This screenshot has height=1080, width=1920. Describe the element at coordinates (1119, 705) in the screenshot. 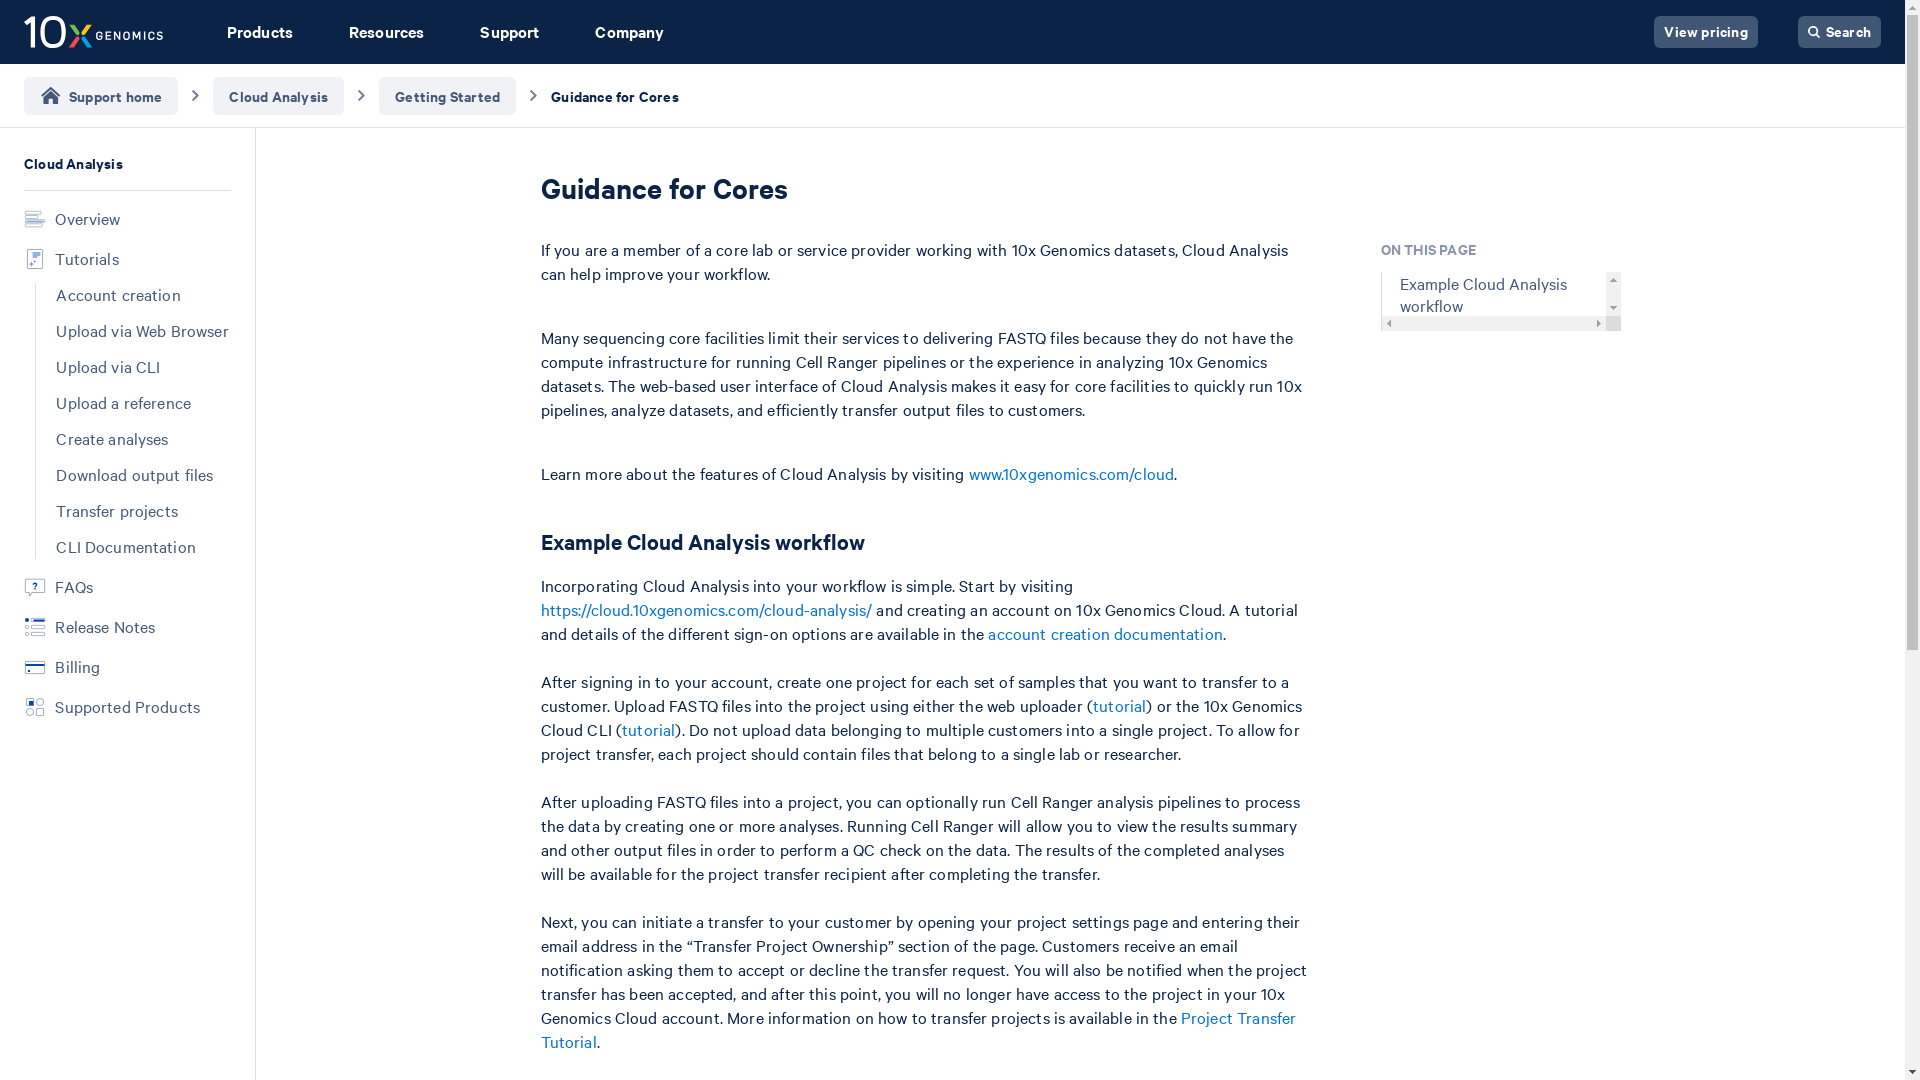

I see `tutorial` at that location.